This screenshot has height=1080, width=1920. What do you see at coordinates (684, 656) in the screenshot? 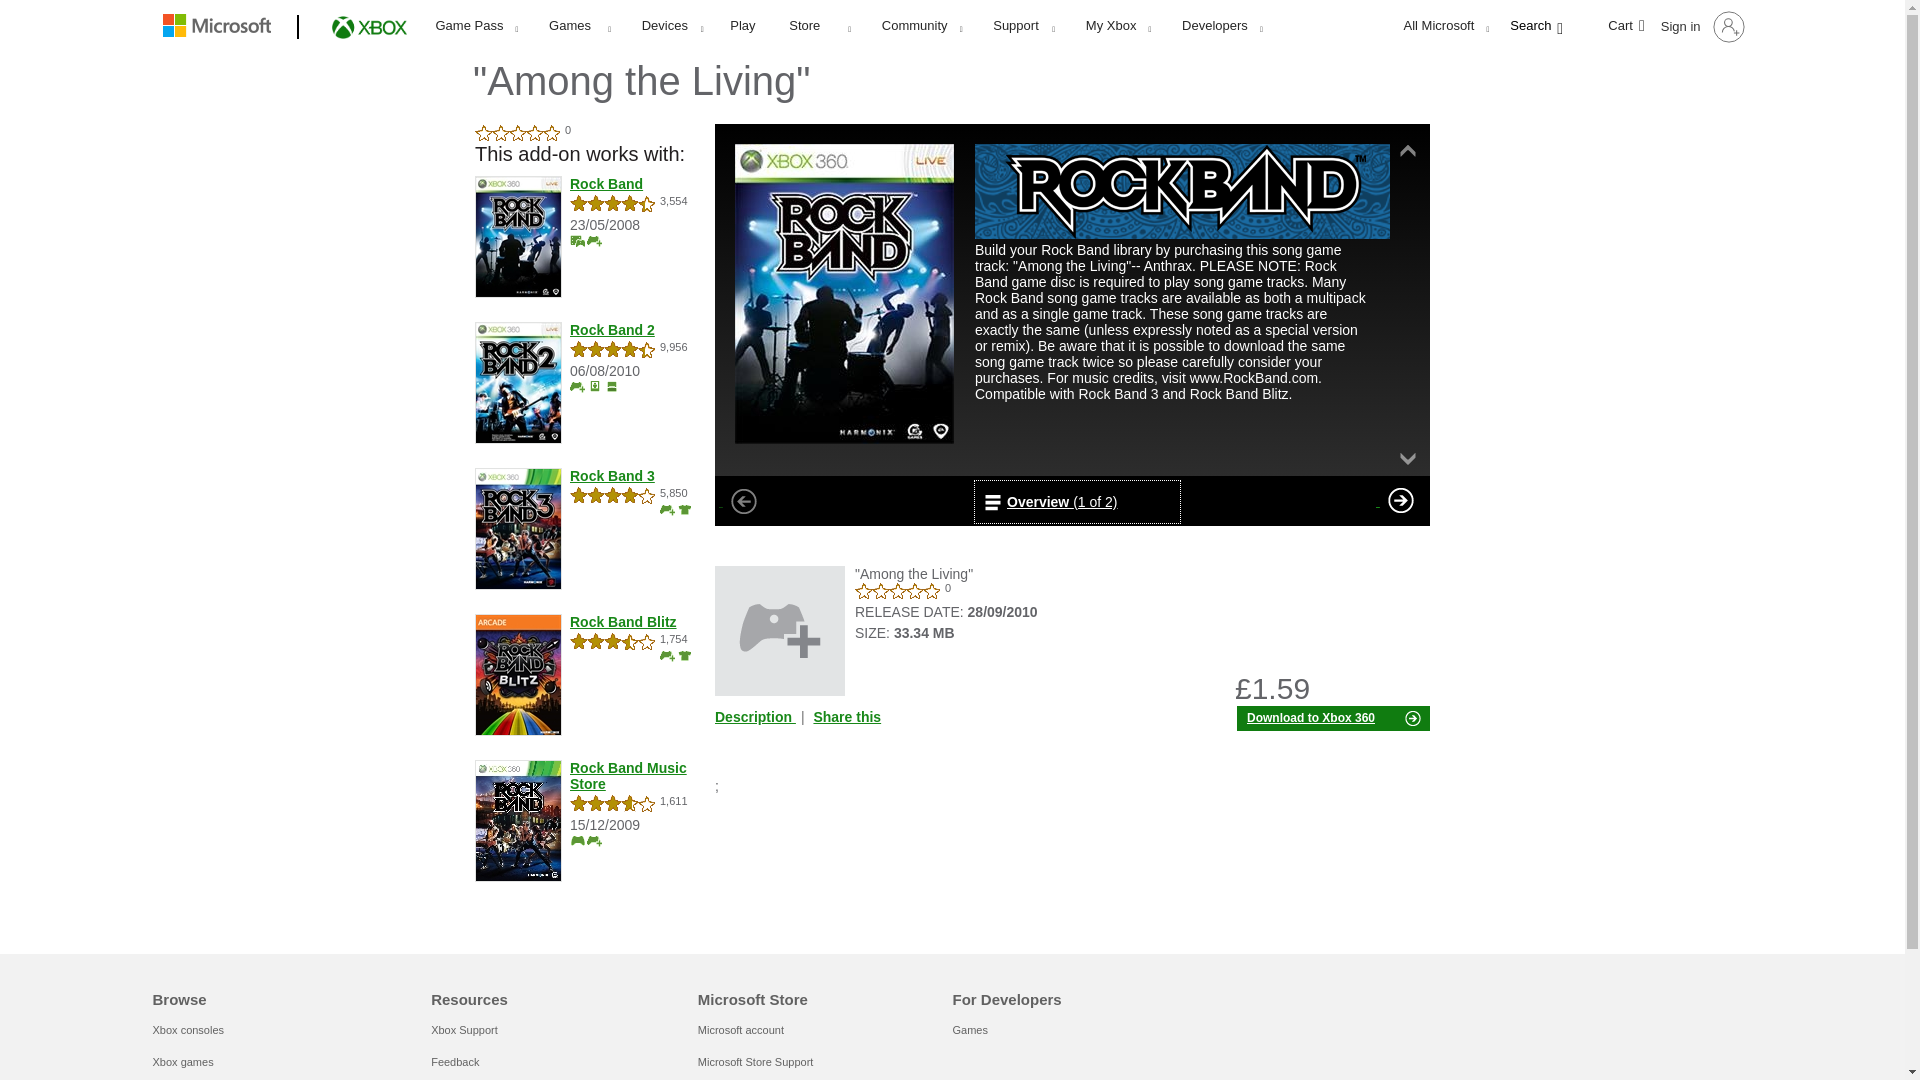
I see `Avatar Items` at bounding box center [684, 656].